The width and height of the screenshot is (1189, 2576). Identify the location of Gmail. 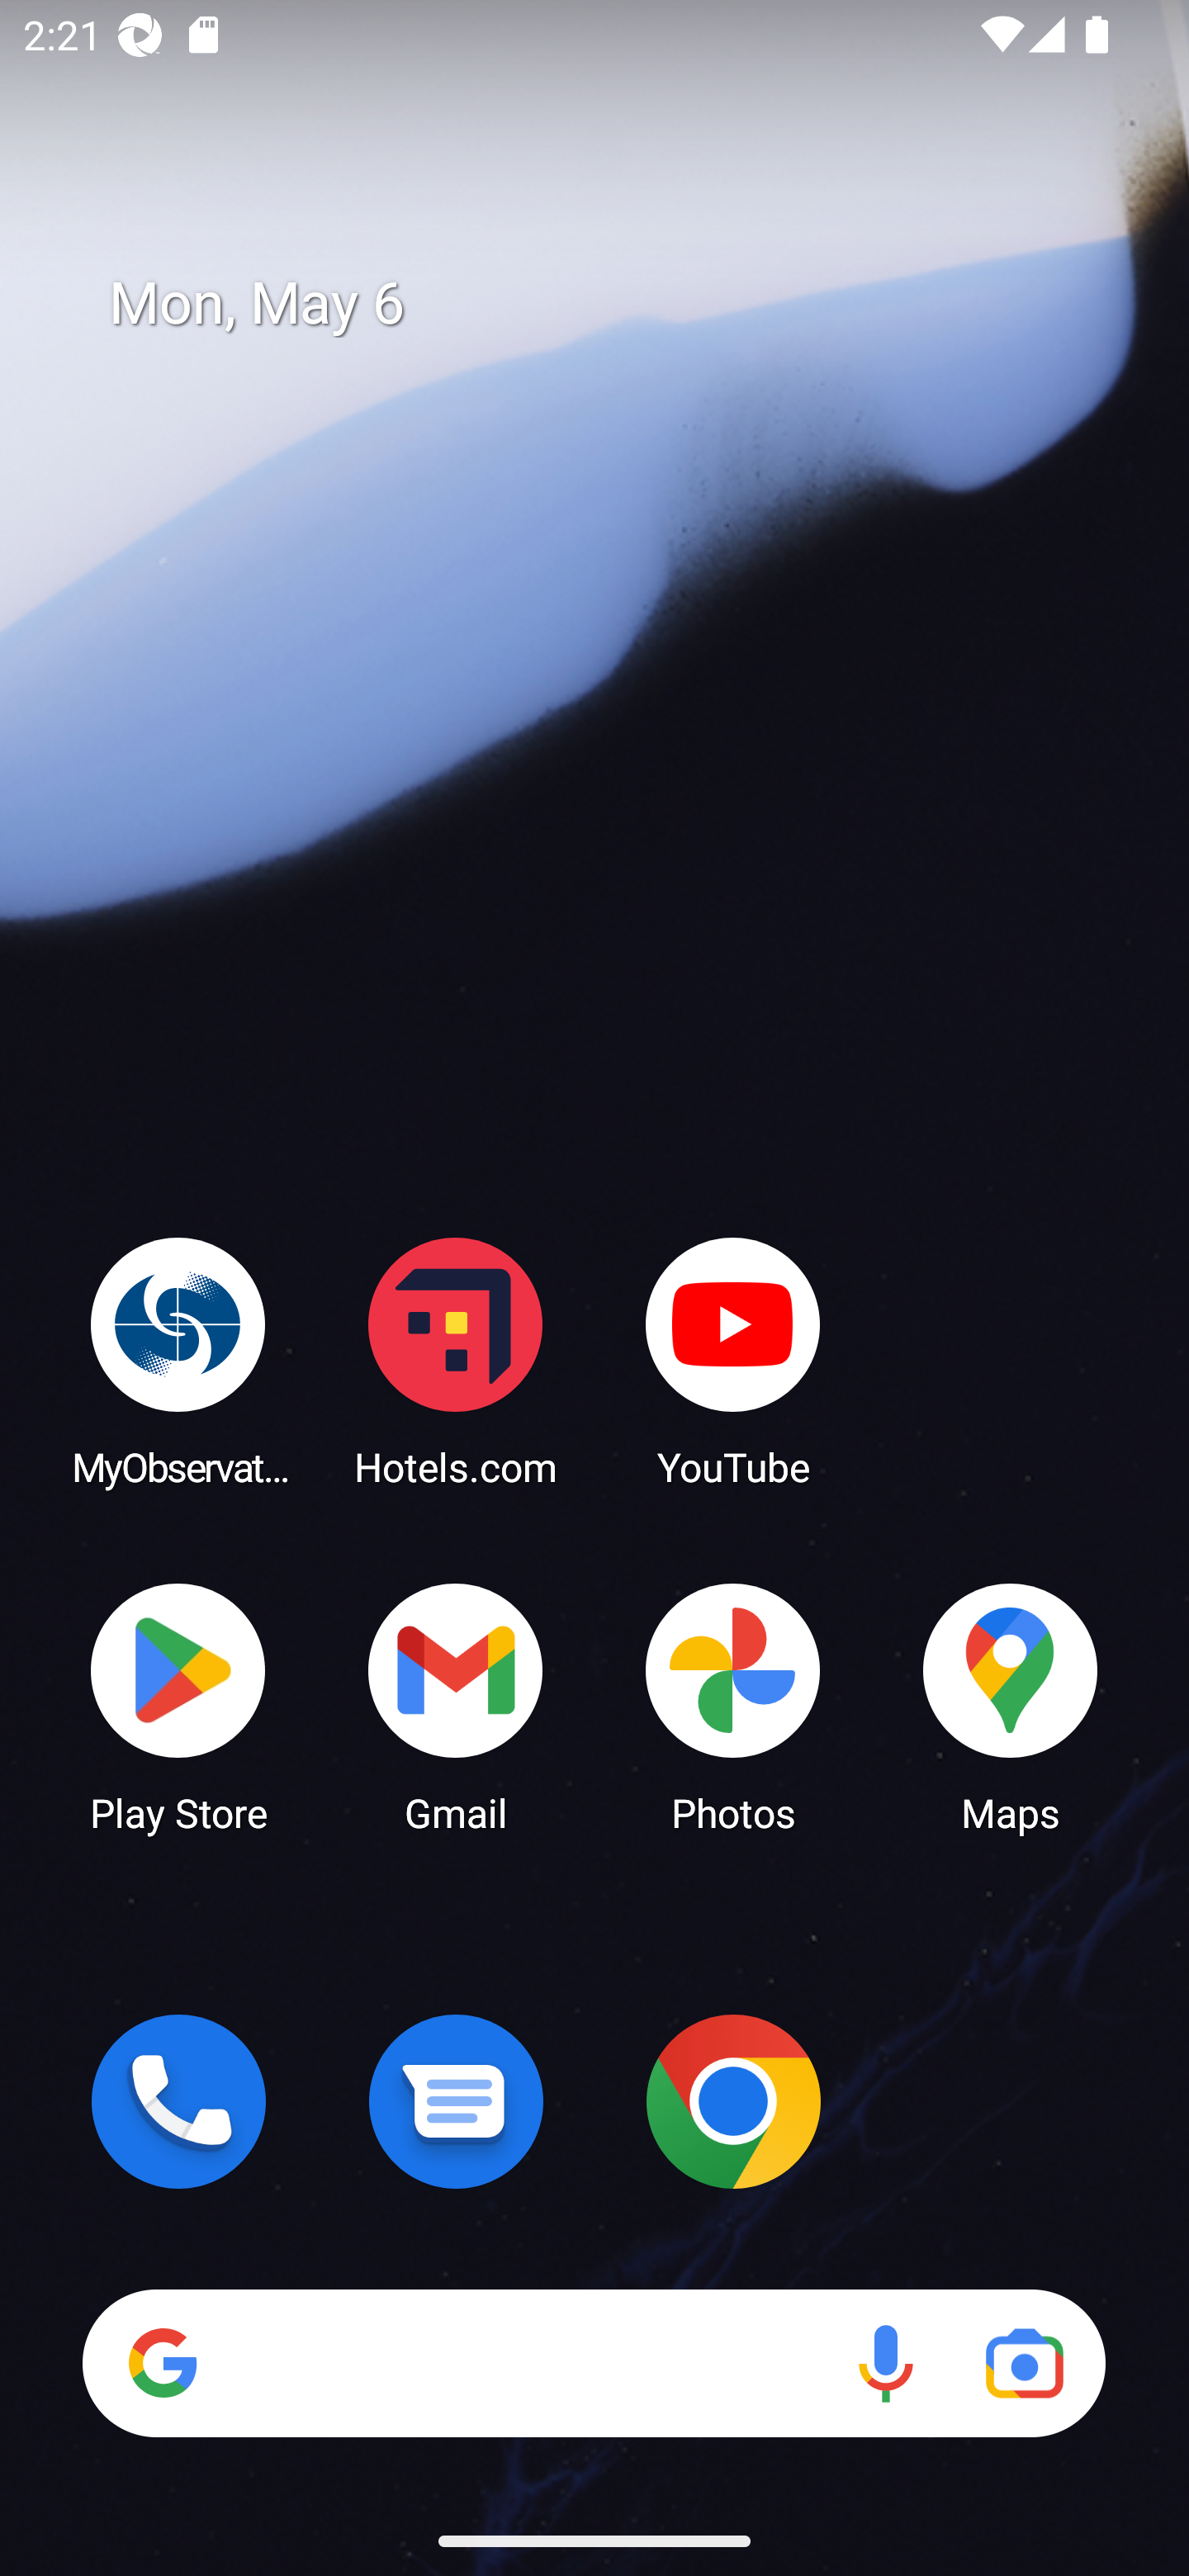
(456, 1706).